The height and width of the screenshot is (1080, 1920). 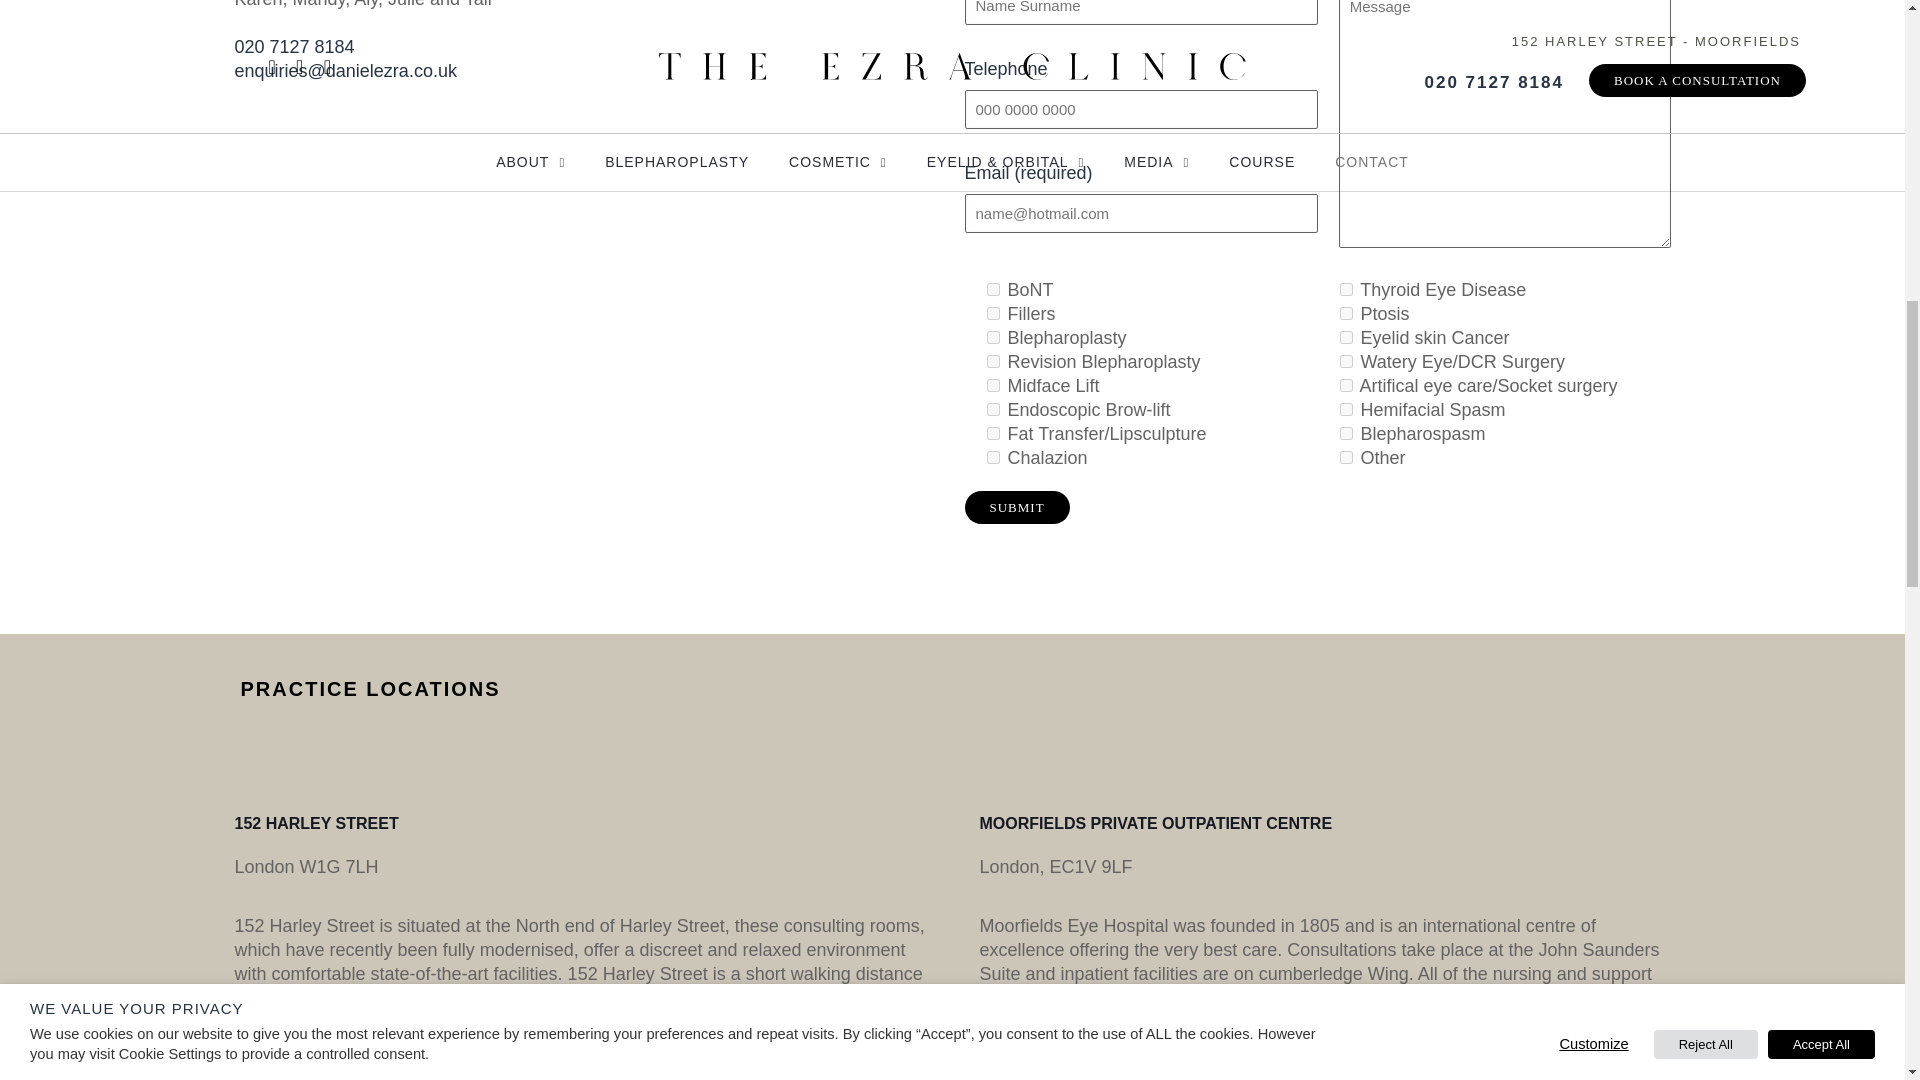 I want to click on BoNT, so click(x=992, y=288).